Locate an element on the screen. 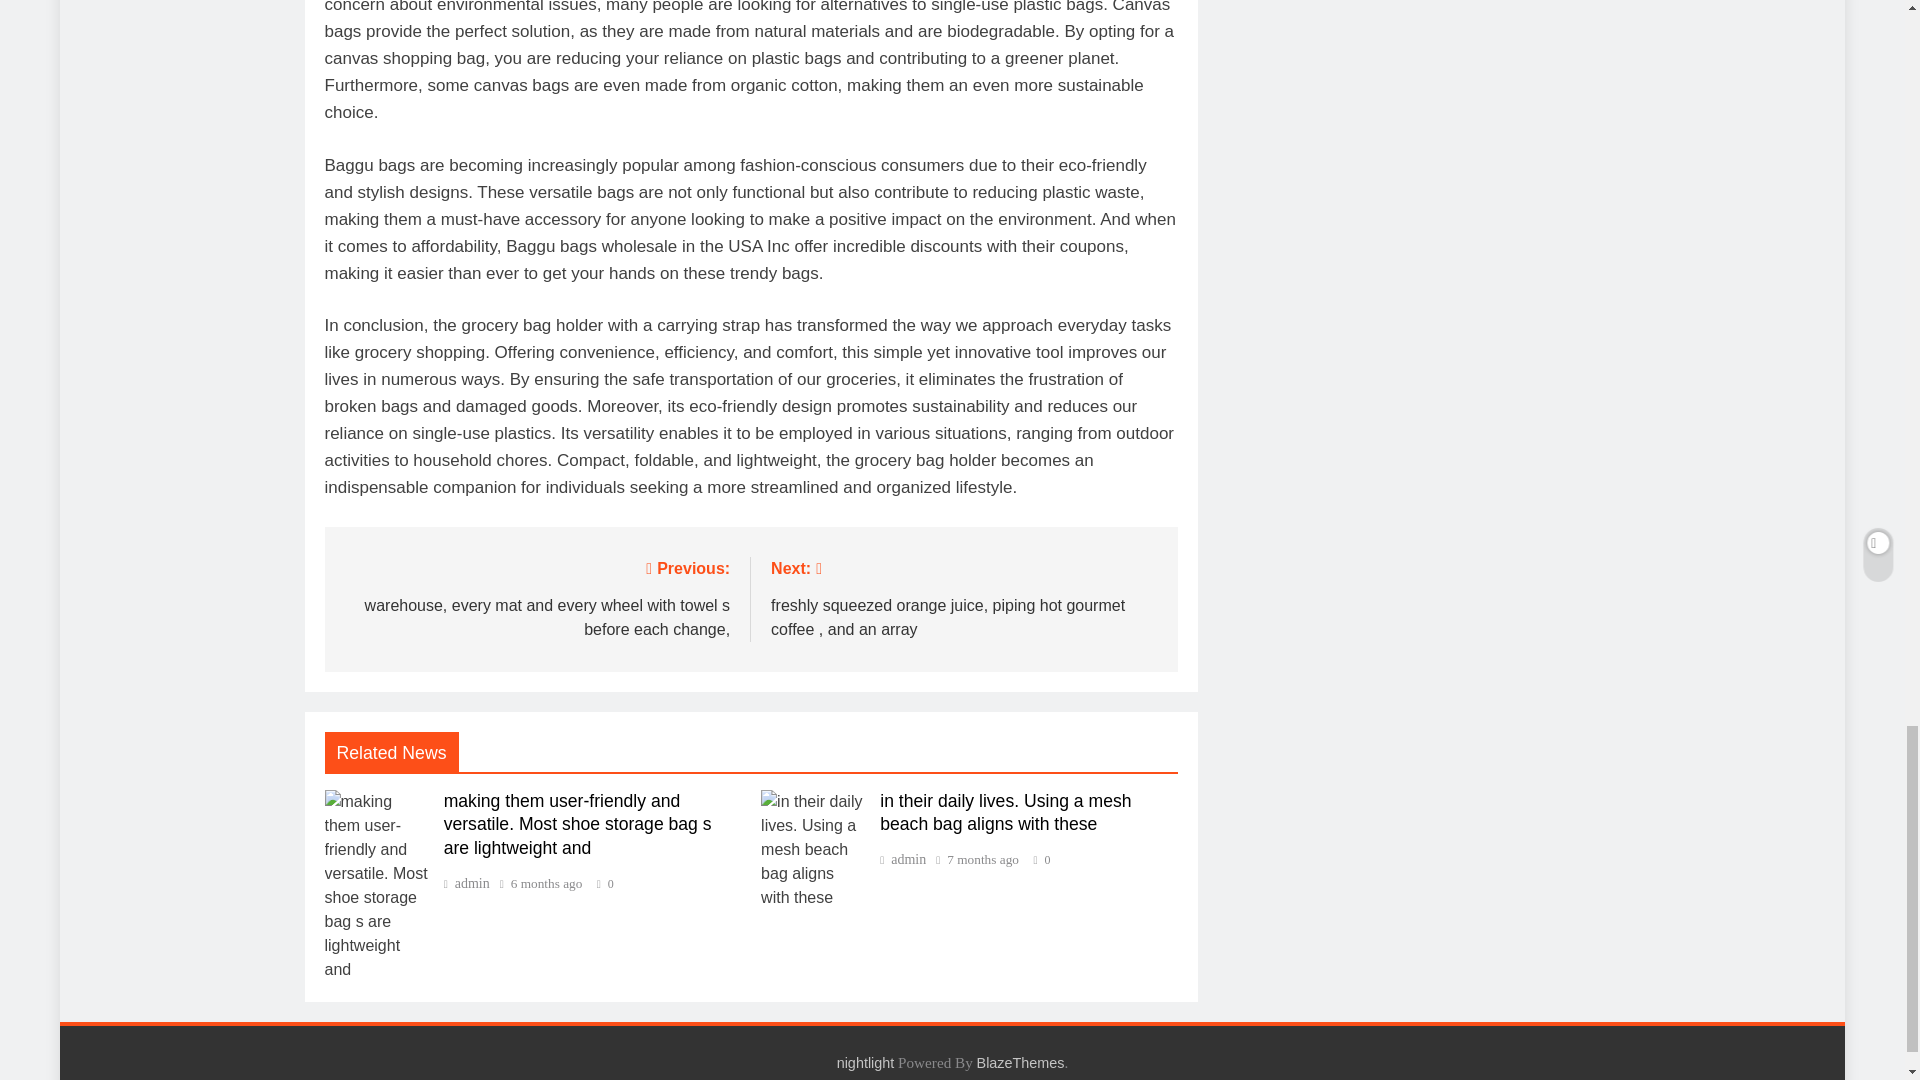  admin is located at coordinates (902, 860).